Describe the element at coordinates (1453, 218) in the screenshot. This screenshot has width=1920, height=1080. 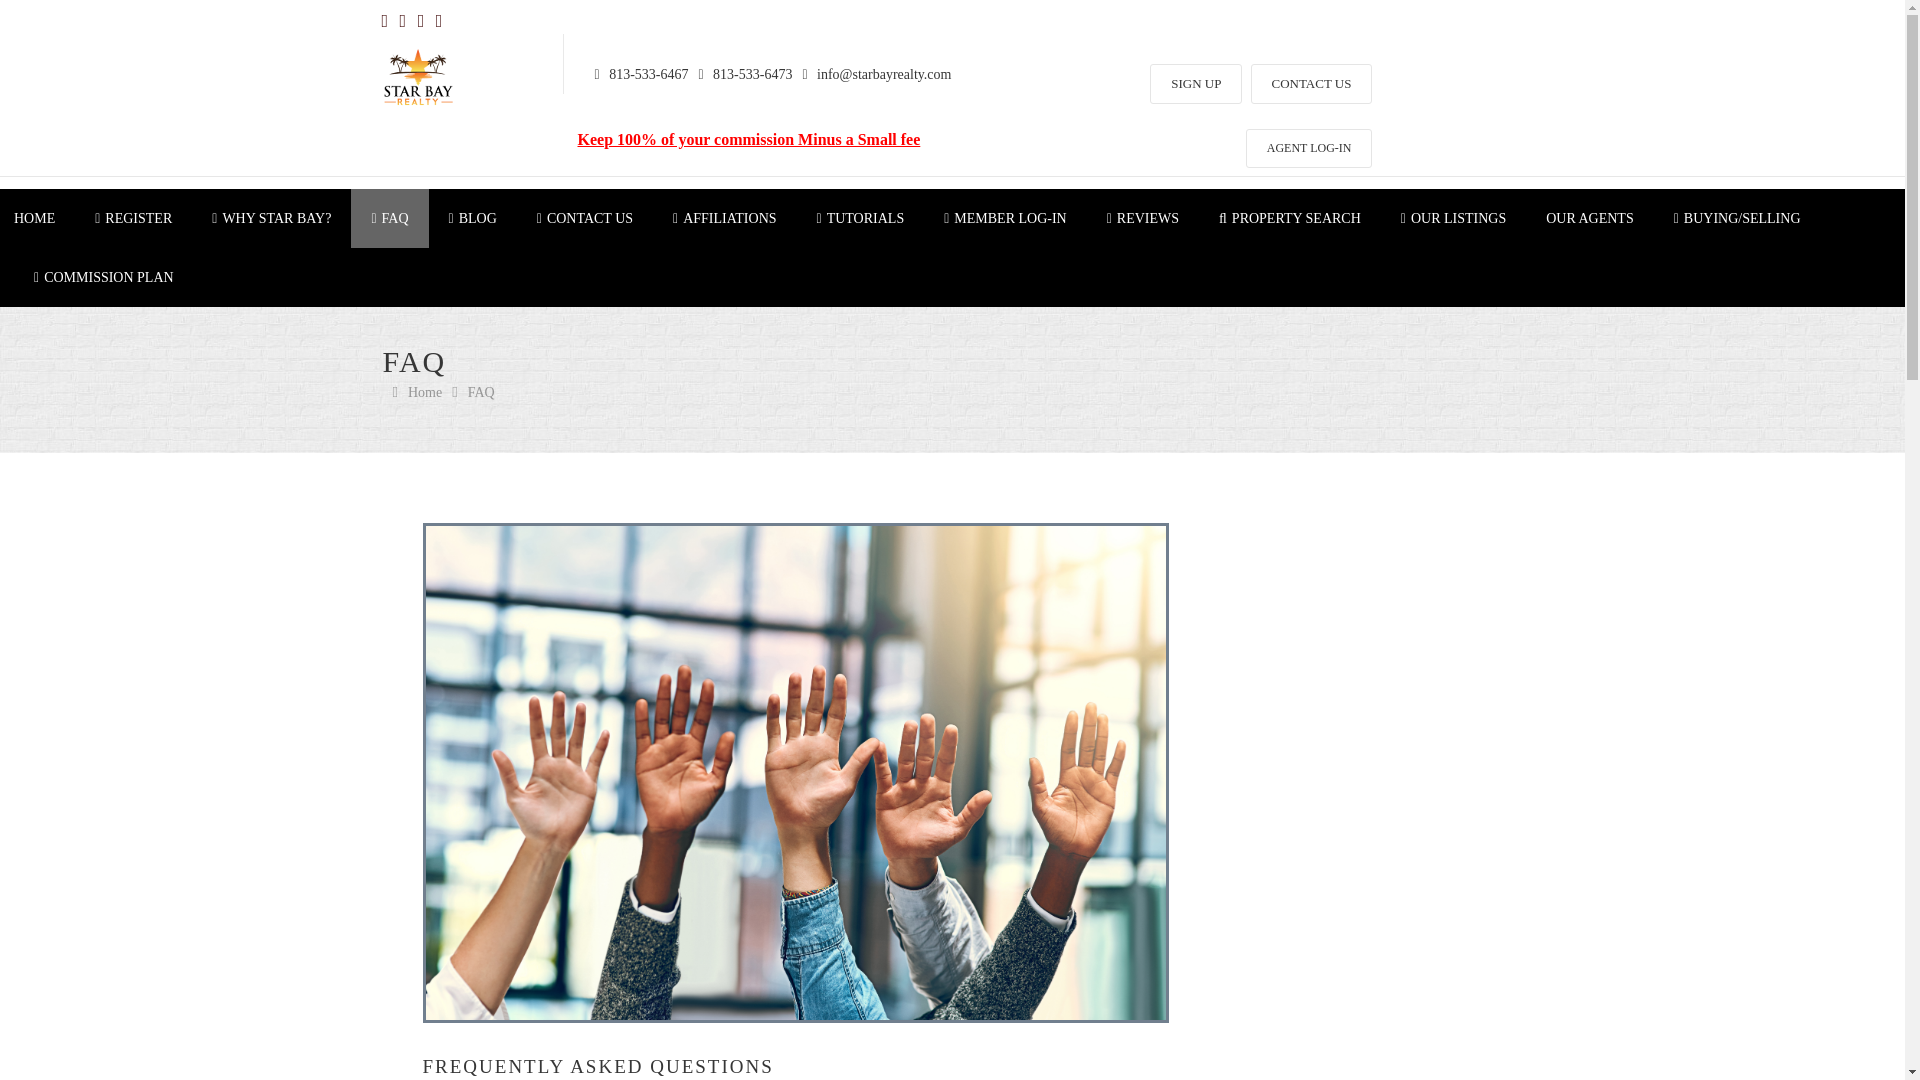
I see `OUR LISTINGS` at that location.